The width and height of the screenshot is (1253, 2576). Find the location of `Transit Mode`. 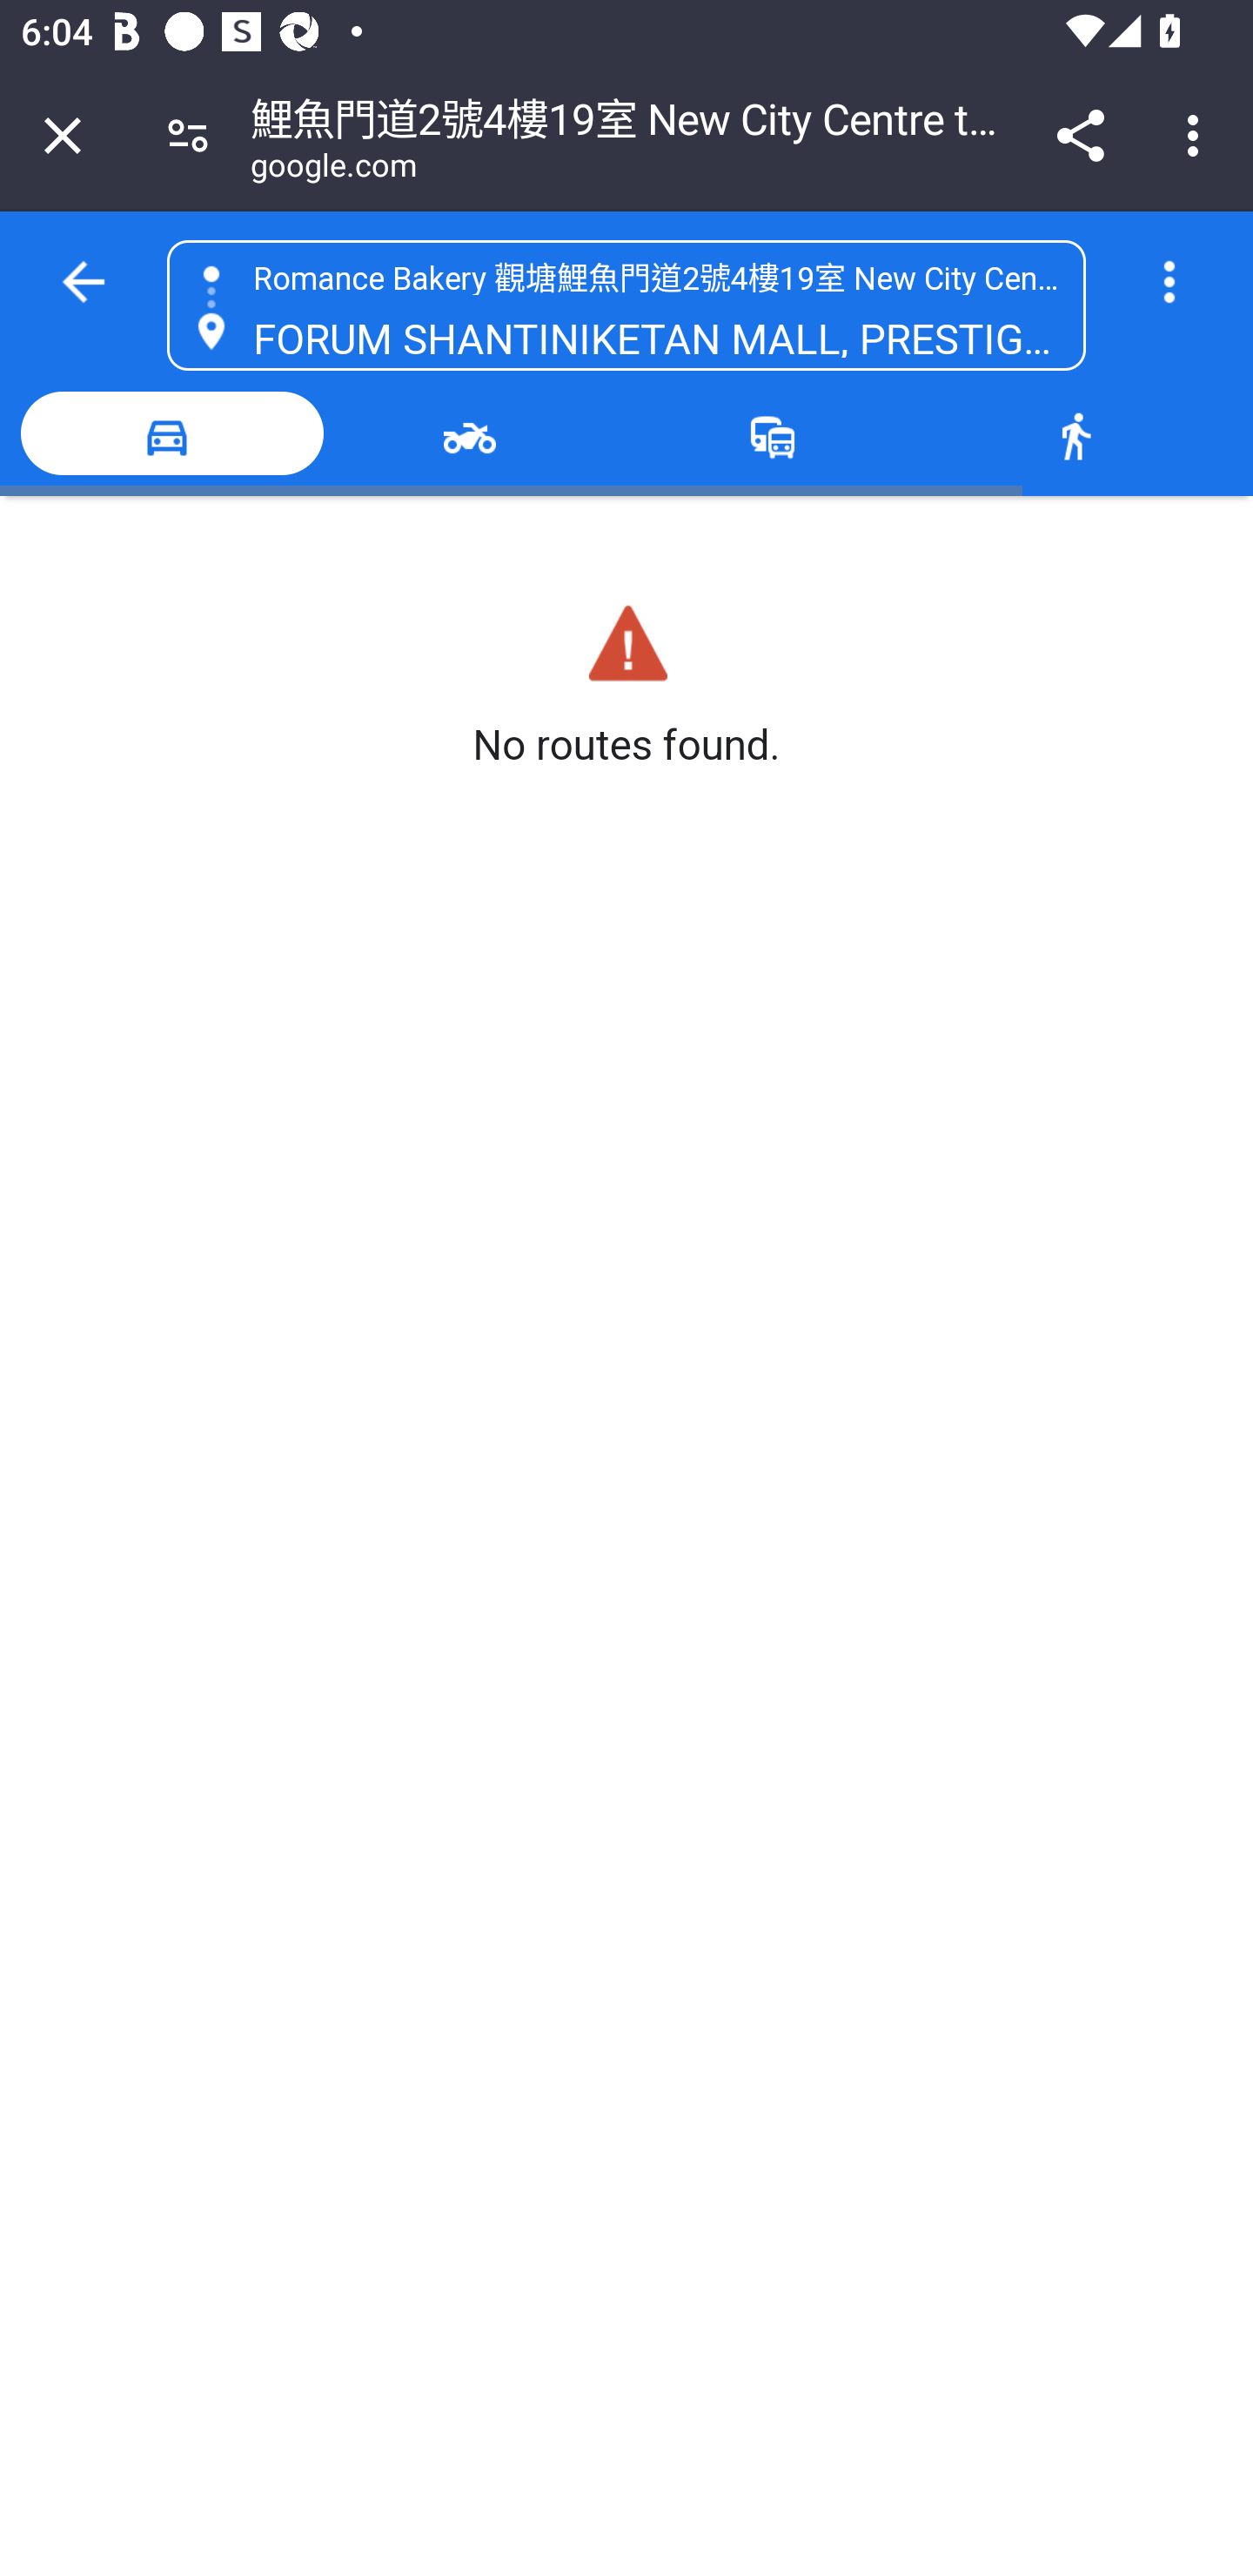

Transit Mode is located at coordinates (778, 433).